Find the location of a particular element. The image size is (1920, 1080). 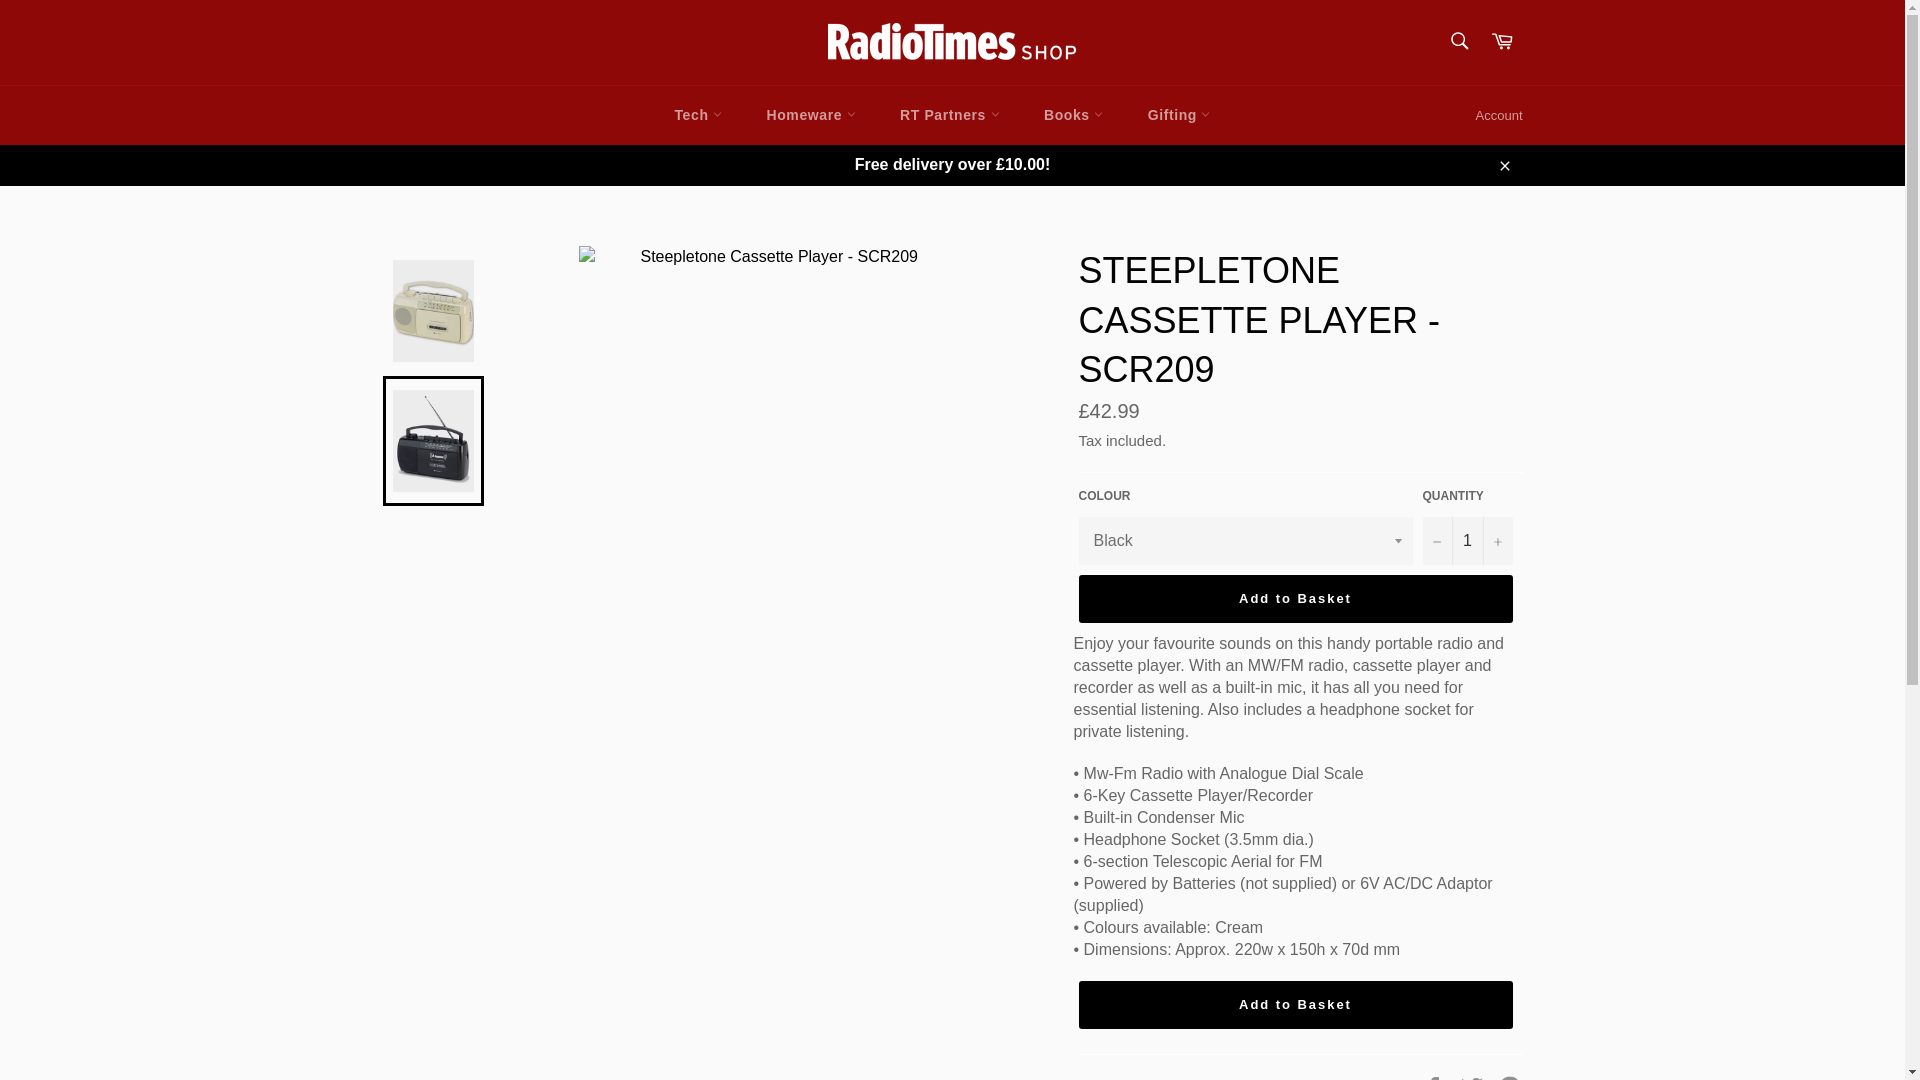

Share on Facebook is located at coordinates (1436, 1078).